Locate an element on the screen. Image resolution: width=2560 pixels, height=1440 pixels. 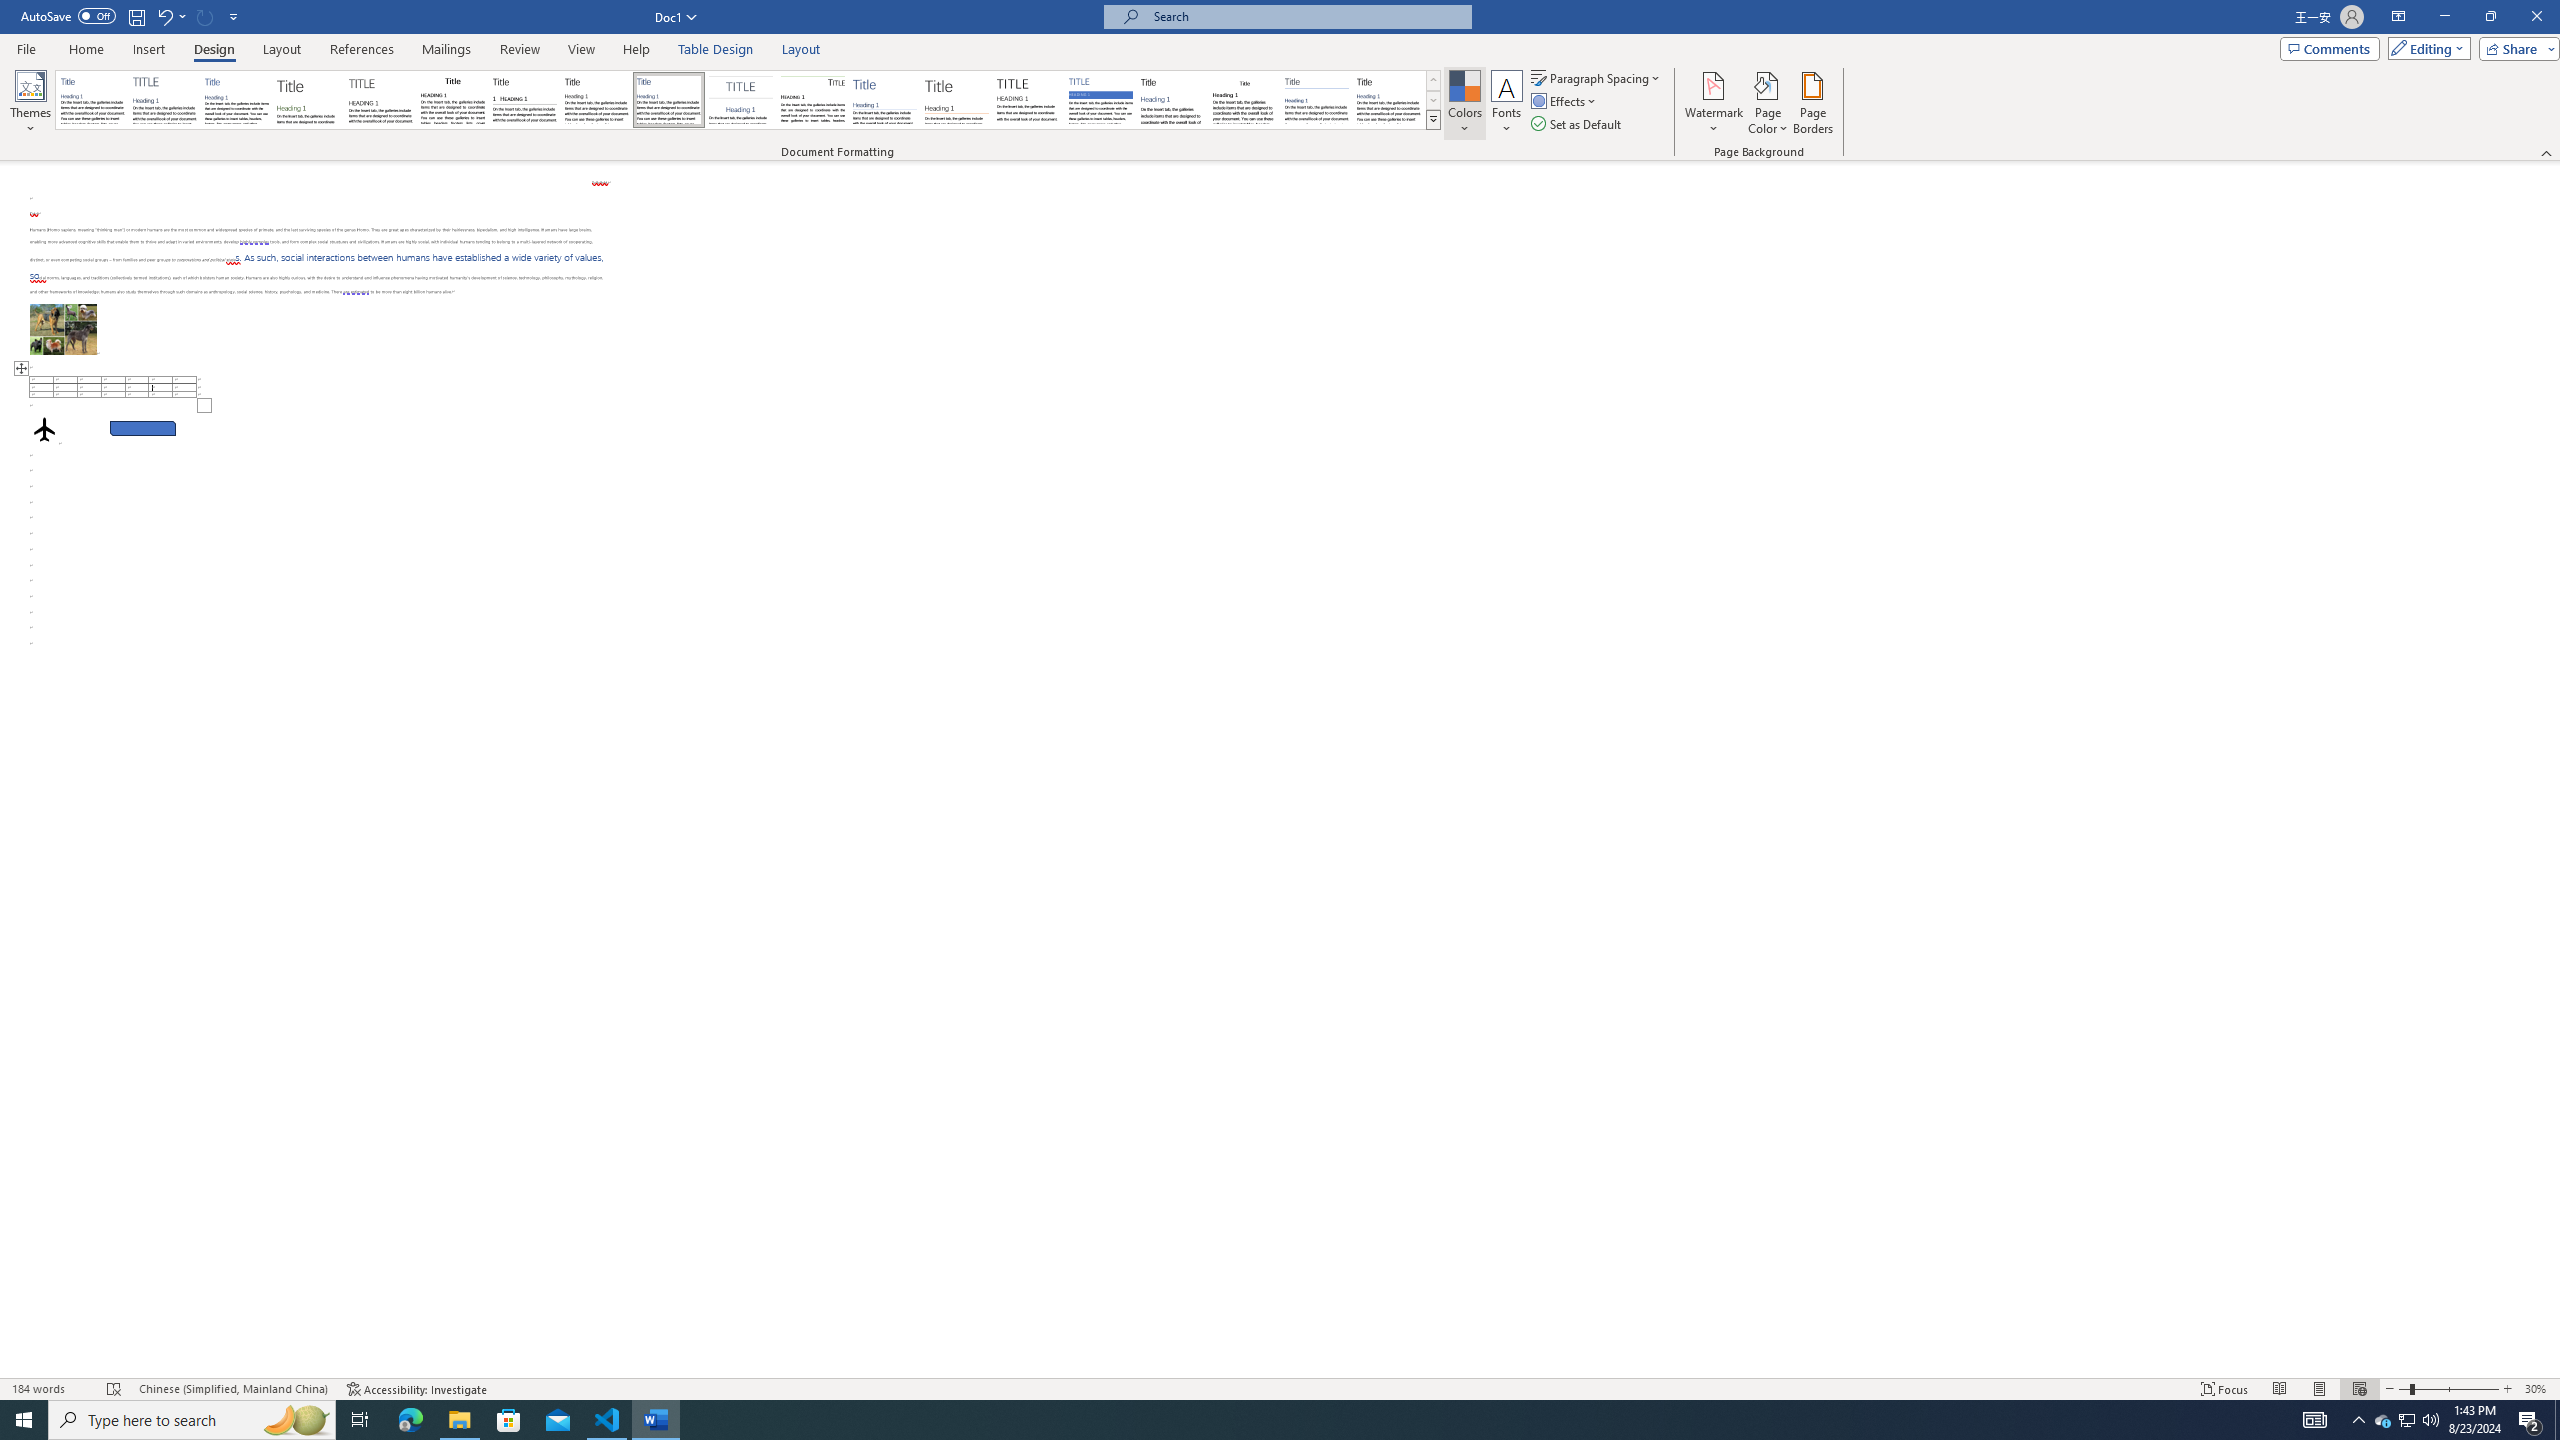
Lines (Simple) is located at coordinates (885, 100).